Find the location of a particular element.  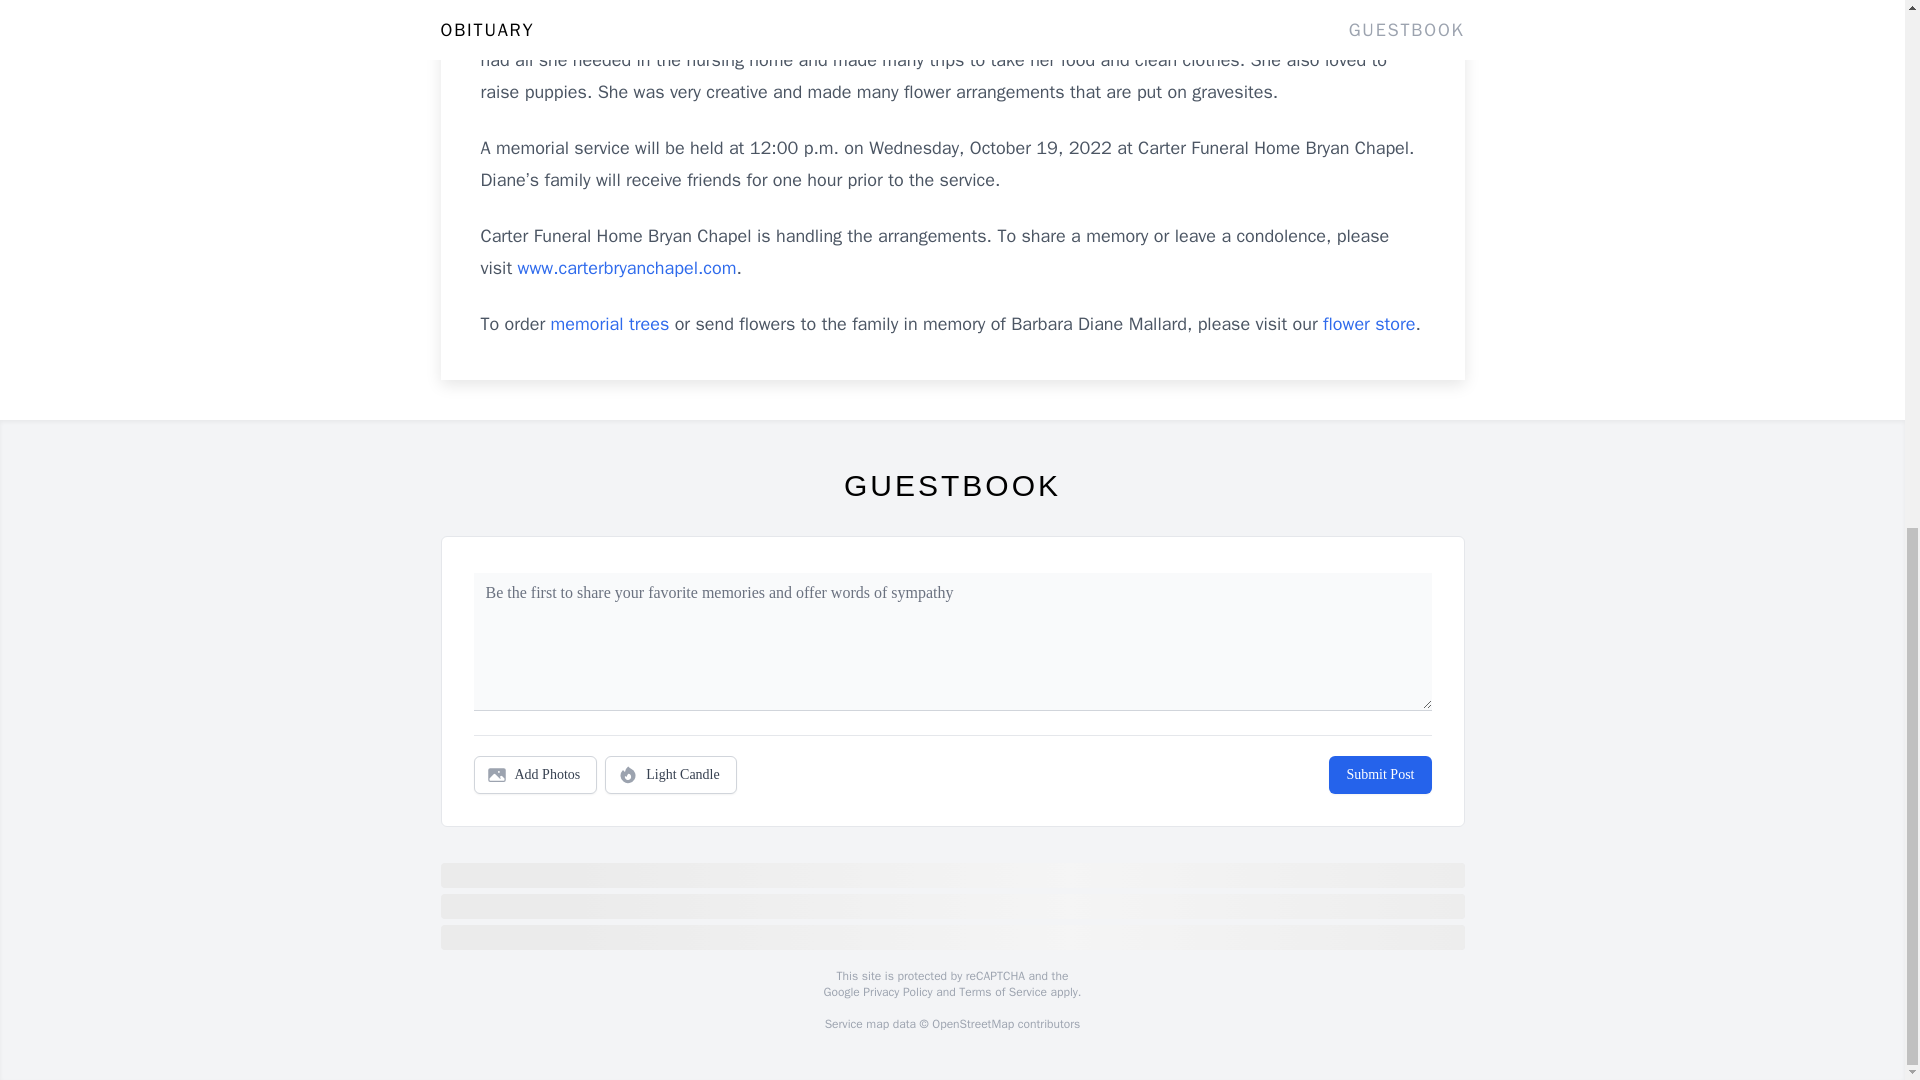

memorial trees is located at coordinates (610, 324).